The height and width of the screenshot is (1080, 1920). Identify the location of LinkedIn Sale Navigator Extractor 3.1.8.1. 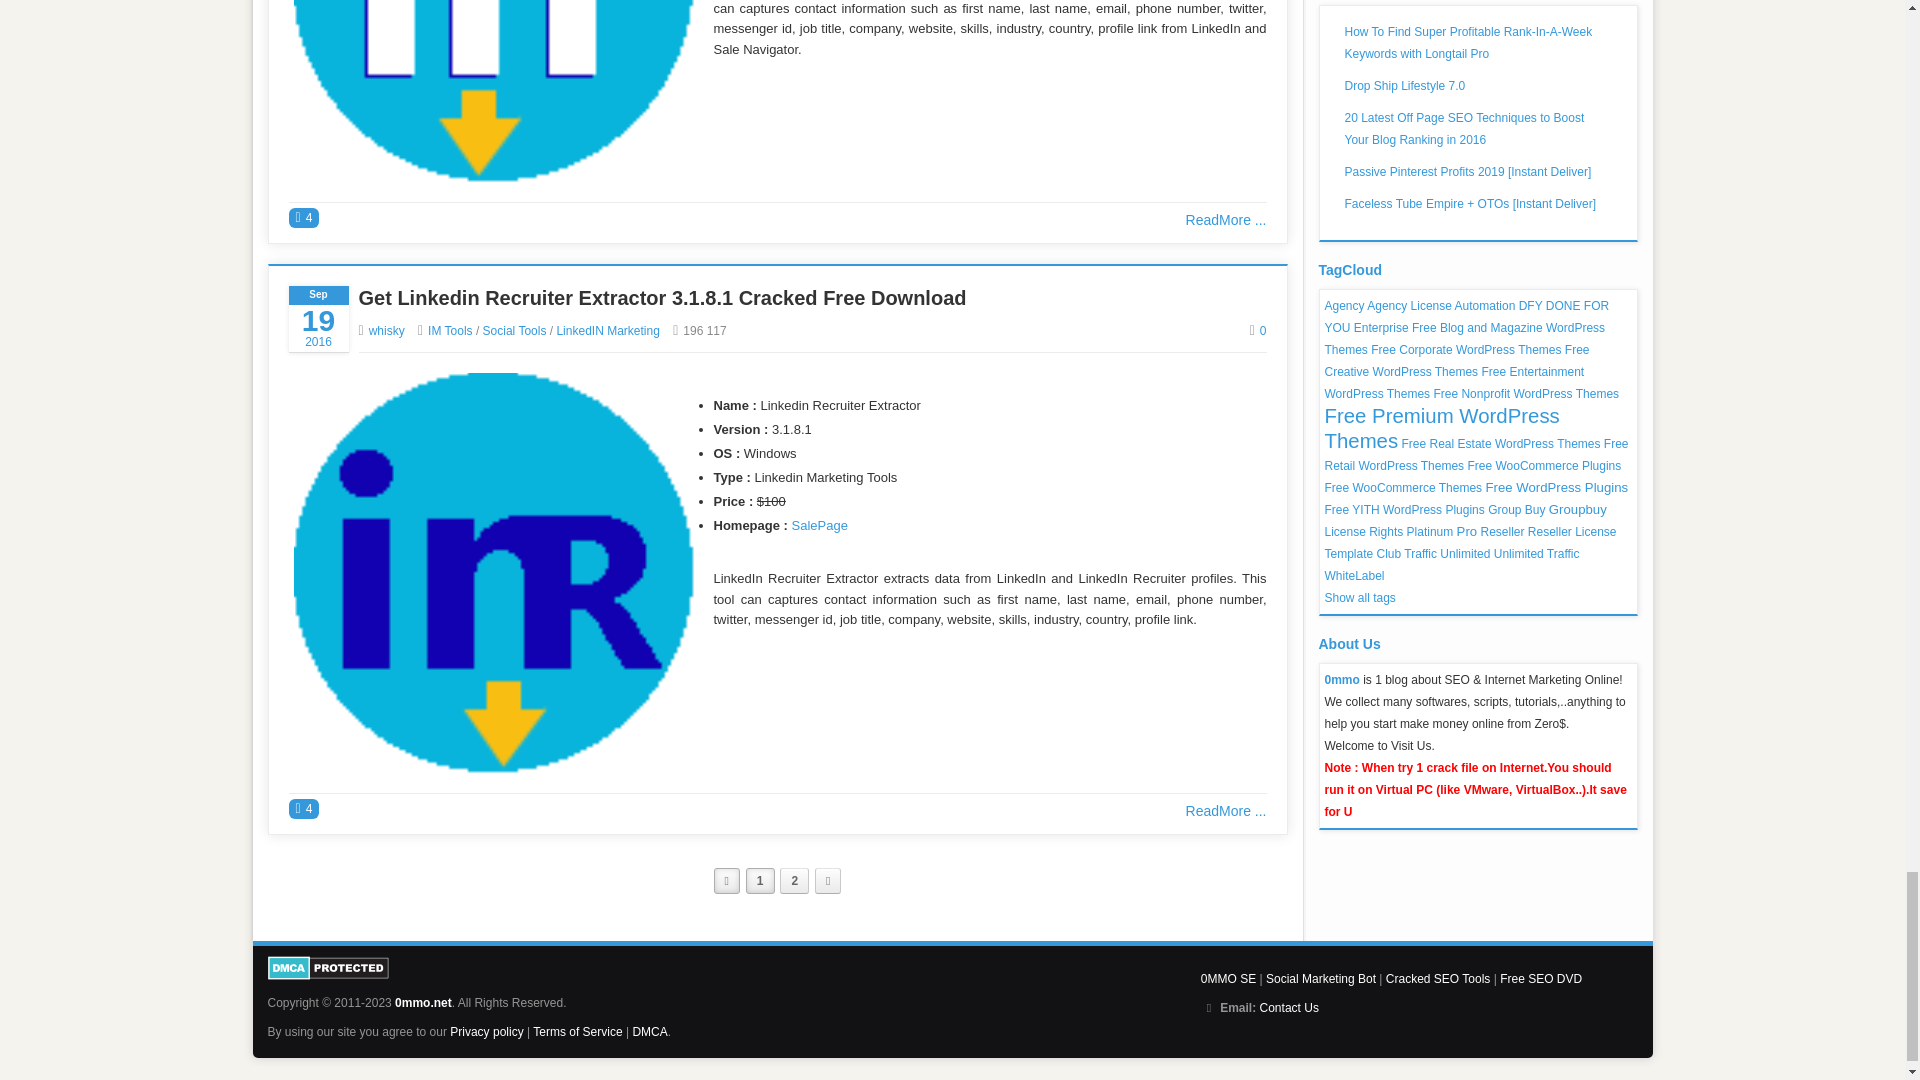
(493, 91).